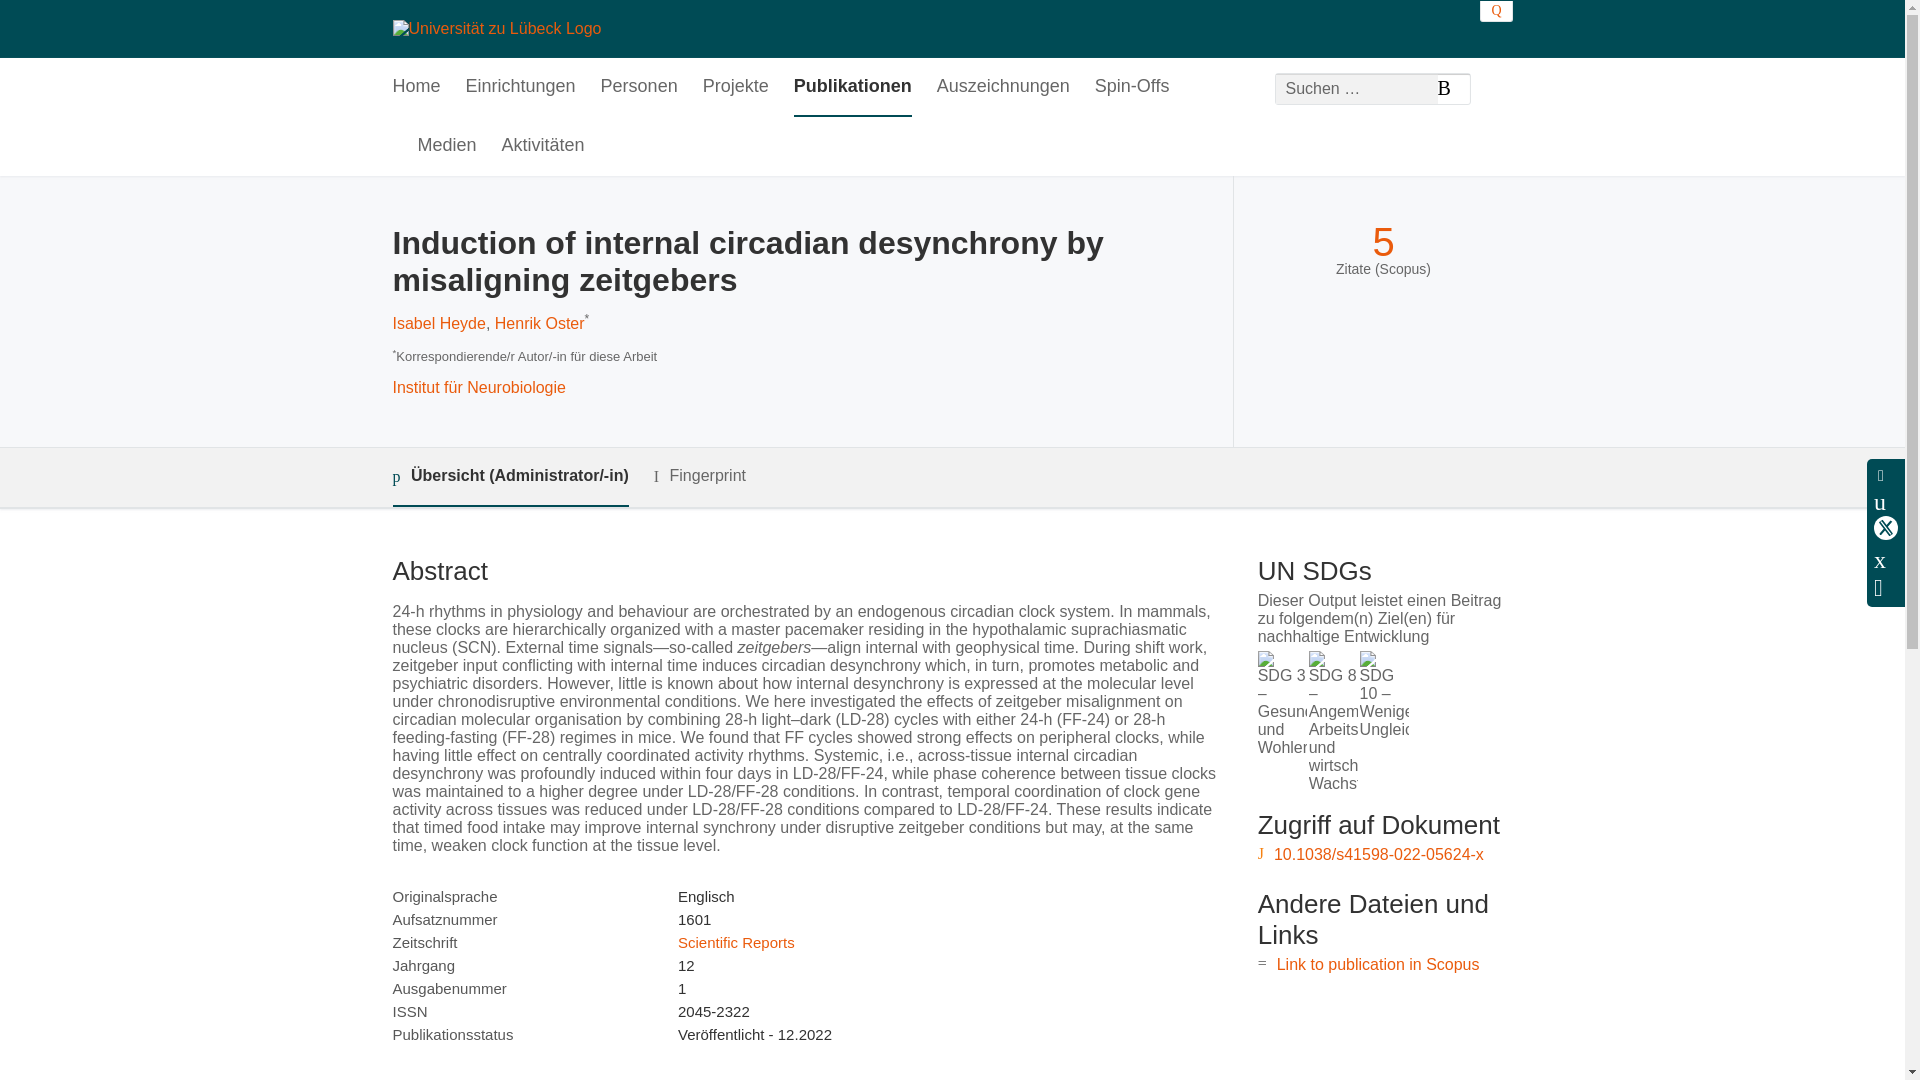 The height and width of the screenshot is (1080, 1920). Describe the element at coordinates (1002, 87) in the screenshot. I see `Auszeichnungen` at that location.